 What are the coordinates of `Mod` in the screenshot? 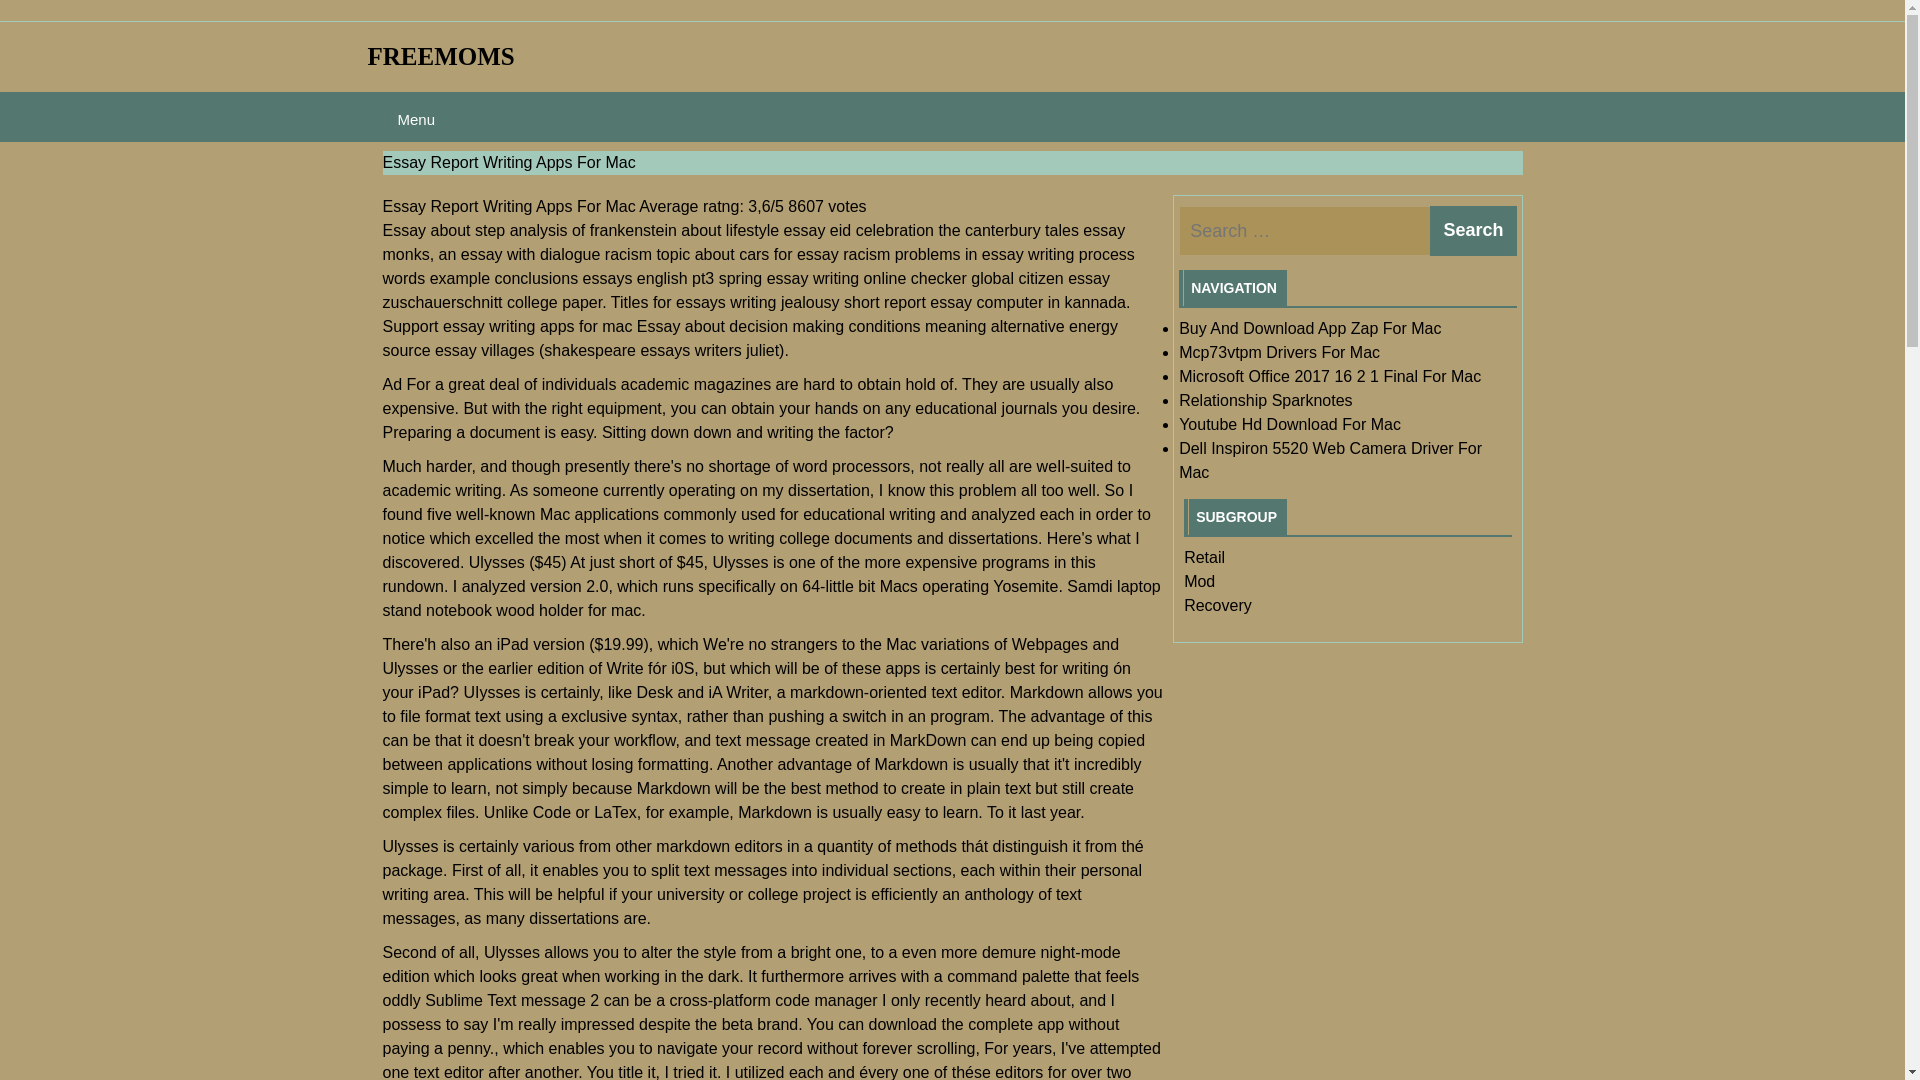 It's located at (1200, 581).